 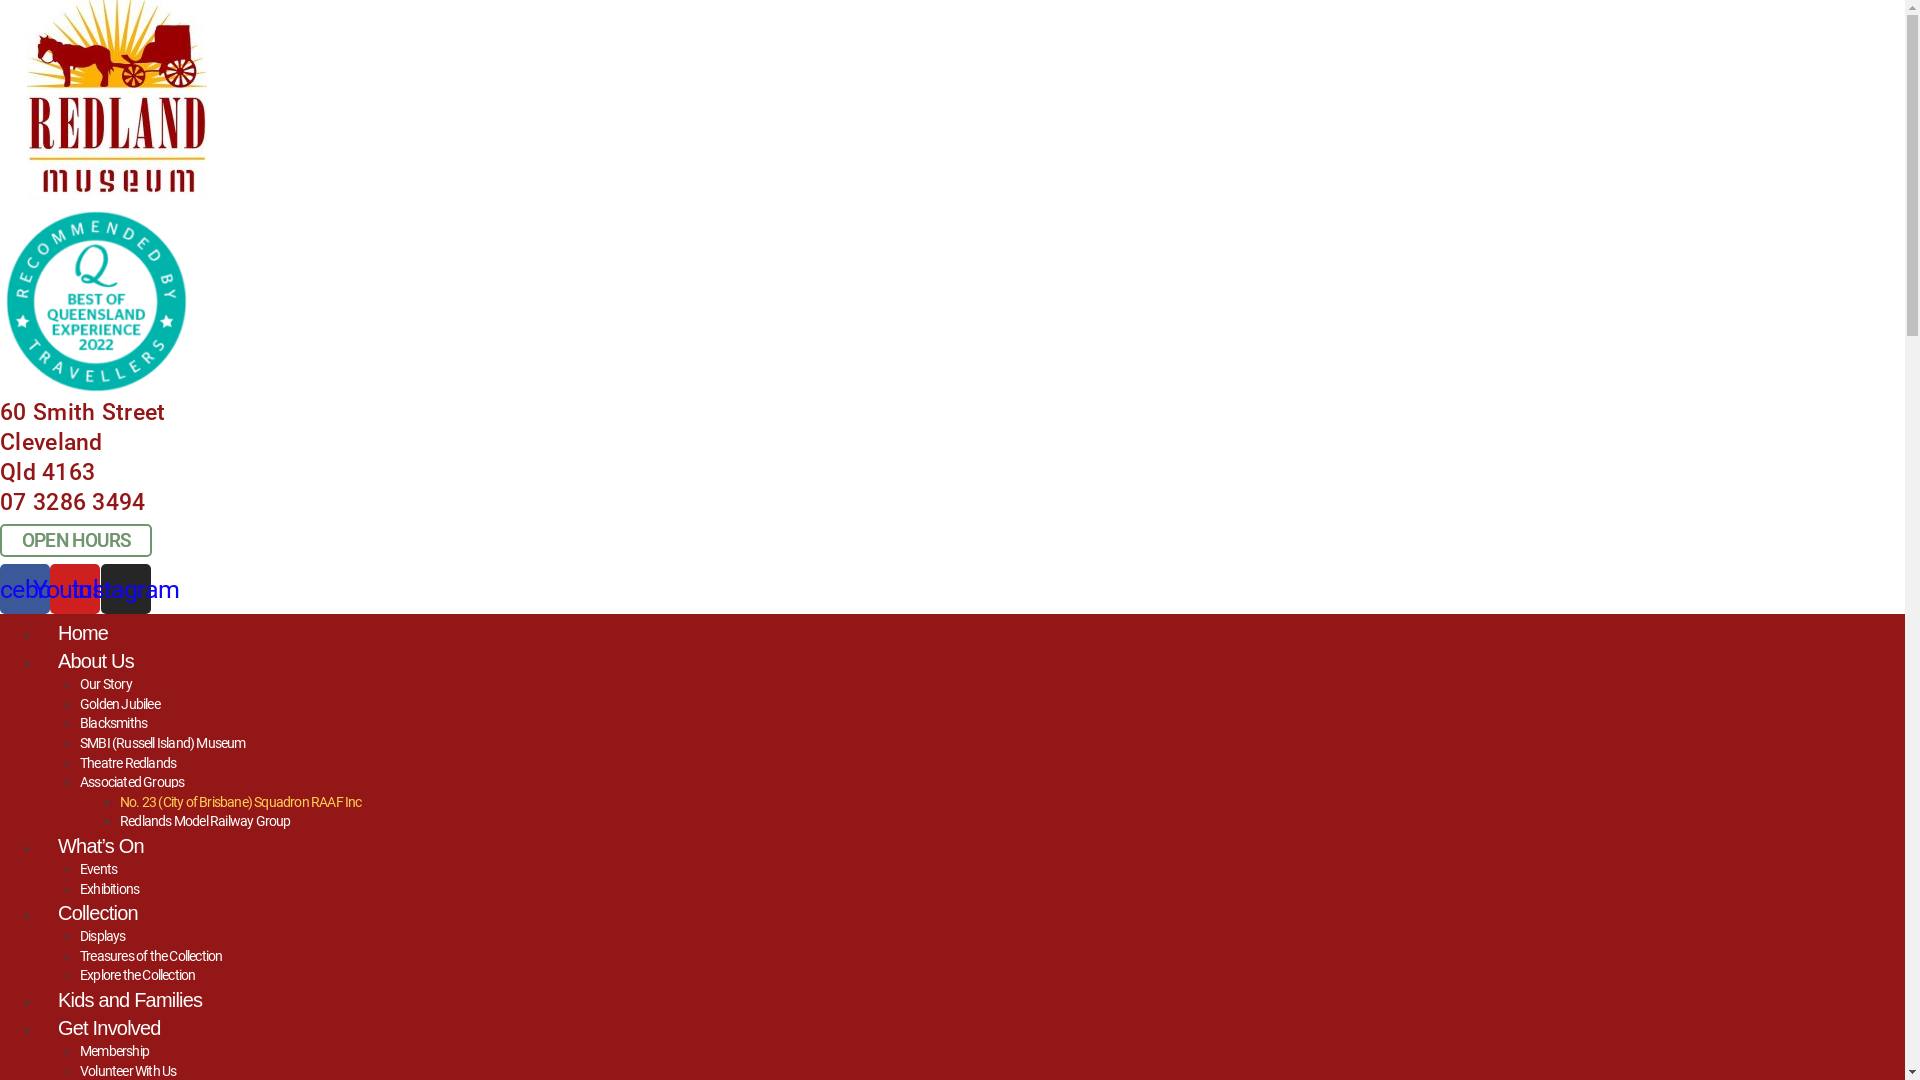 What do you see at coordinates (206, 821) in the screenshot?
I see `Redlands Model Railway Group` at bounding box center [206, 821].